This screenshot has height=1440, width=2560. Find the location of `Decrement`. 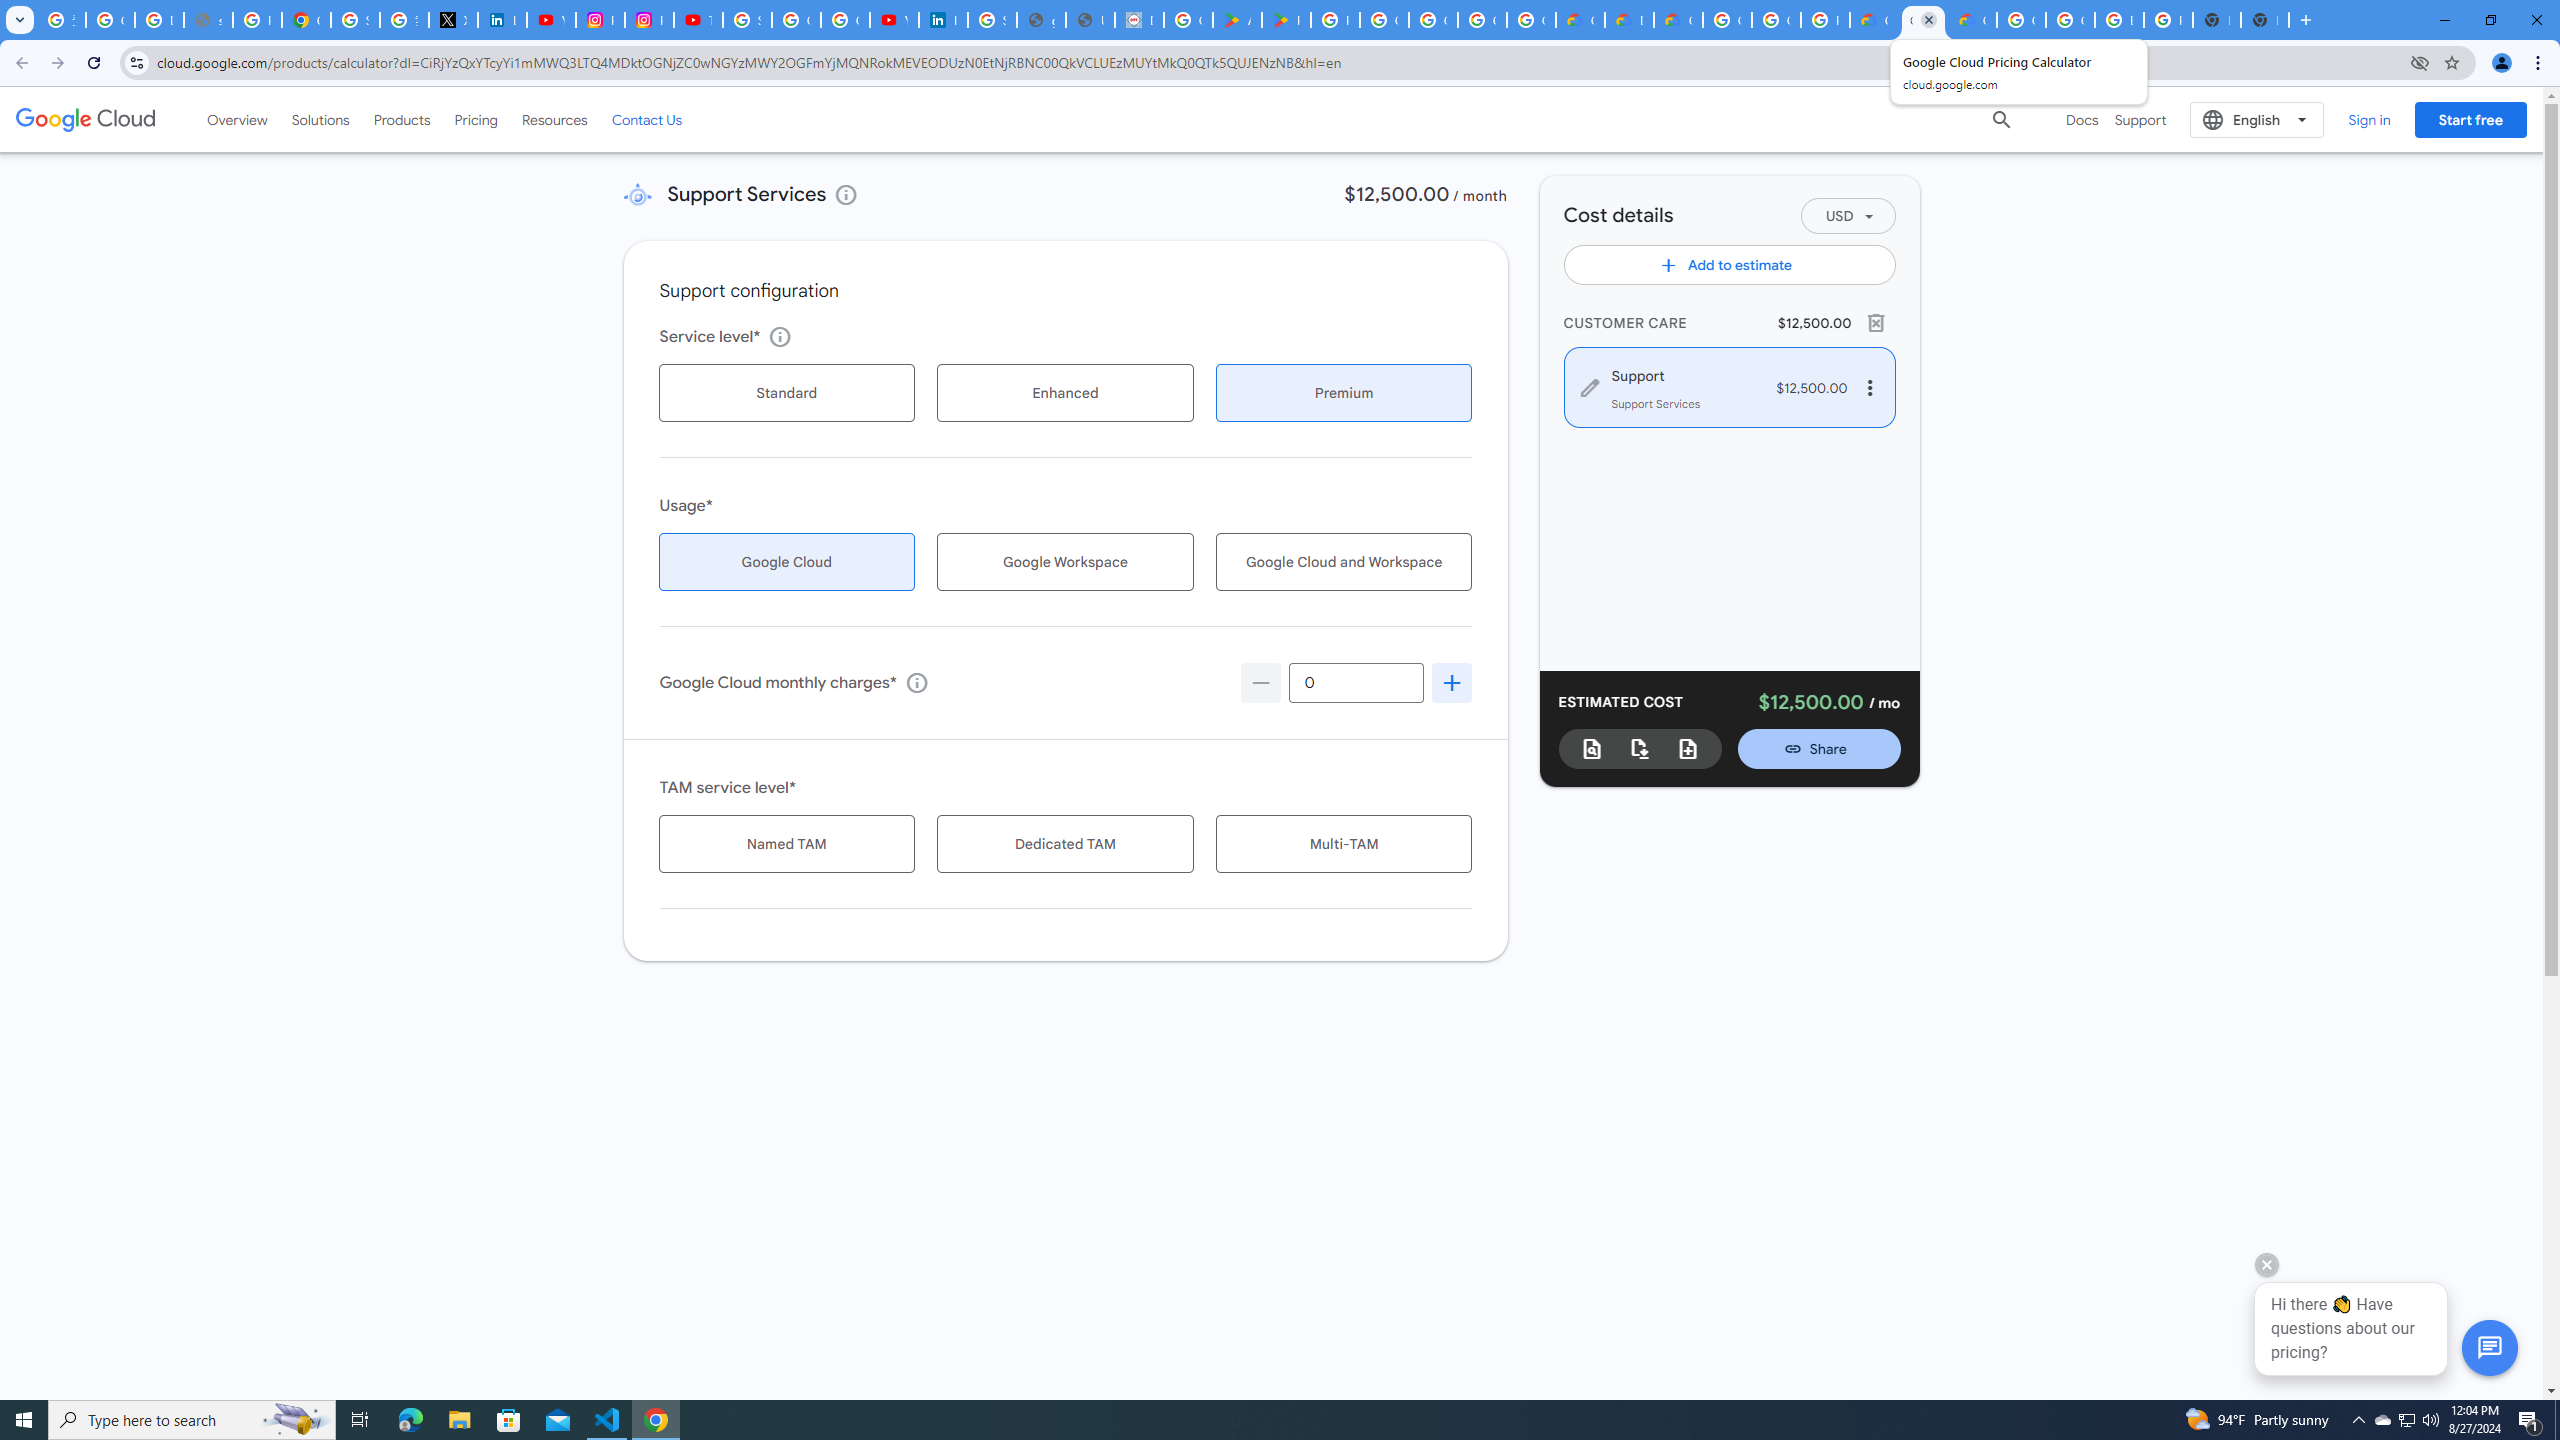

Decrement is located at coordinates (1260, 682).